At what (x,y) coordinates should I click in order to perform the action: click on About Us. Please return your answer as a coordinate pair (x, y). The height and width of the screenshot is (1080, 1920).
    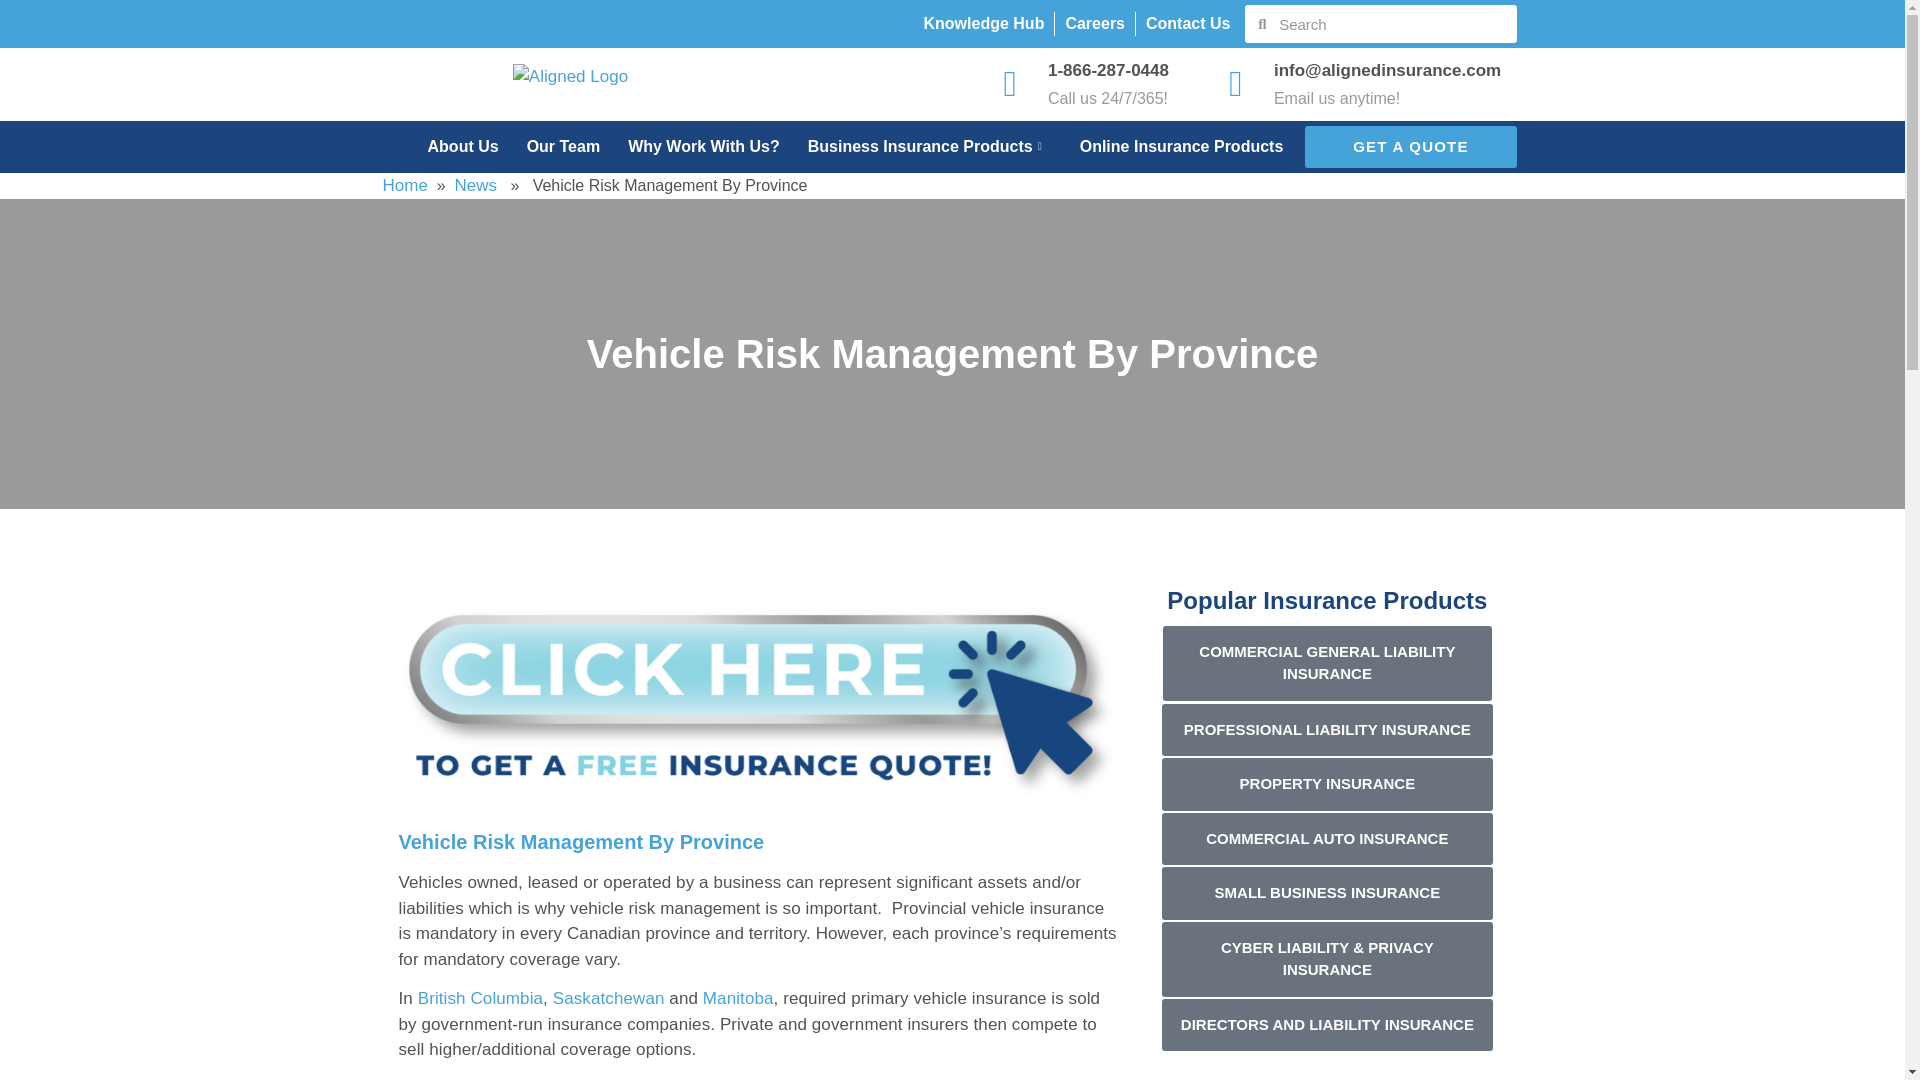
    Looking at the image, I should click on (449, 146).